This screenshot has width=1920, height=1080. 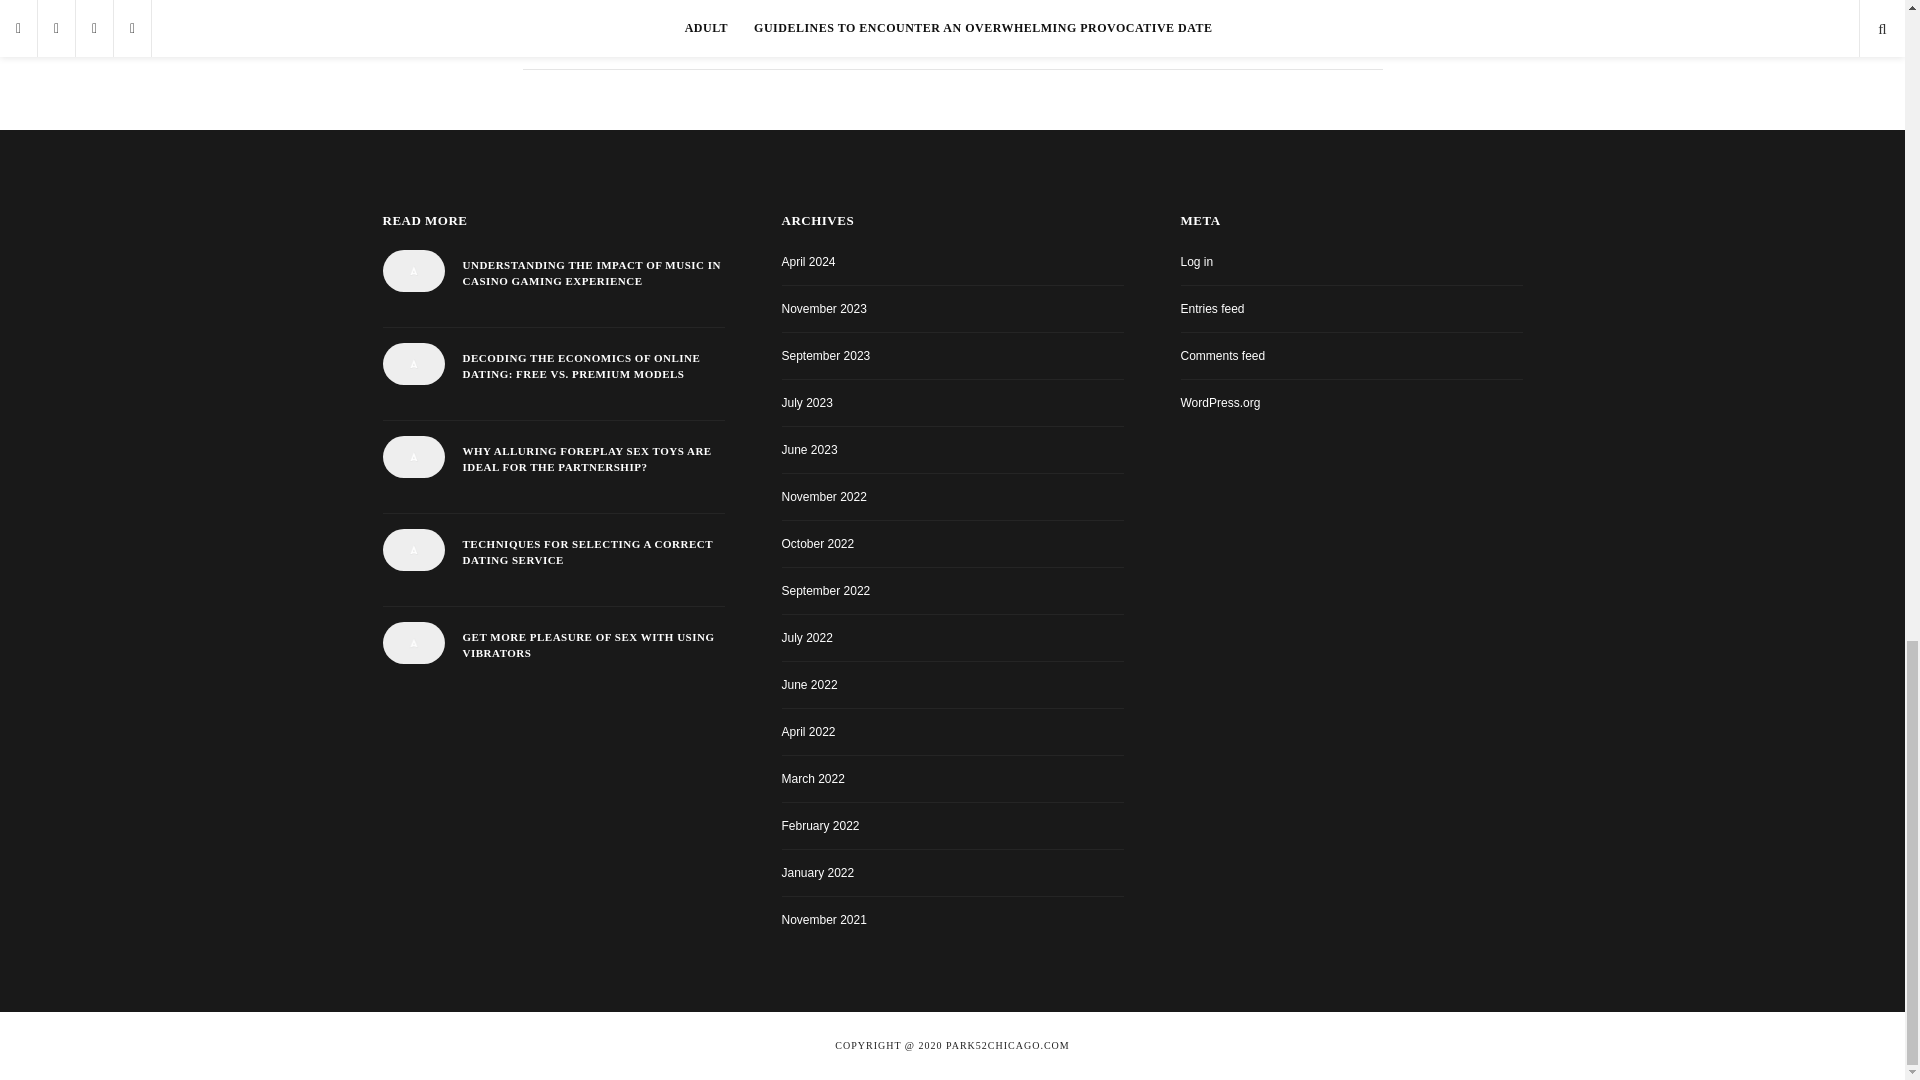 What do you see at coordinates (824, 497) in the screenshot?
I see `November 2022` at bounding box center [824, 497].